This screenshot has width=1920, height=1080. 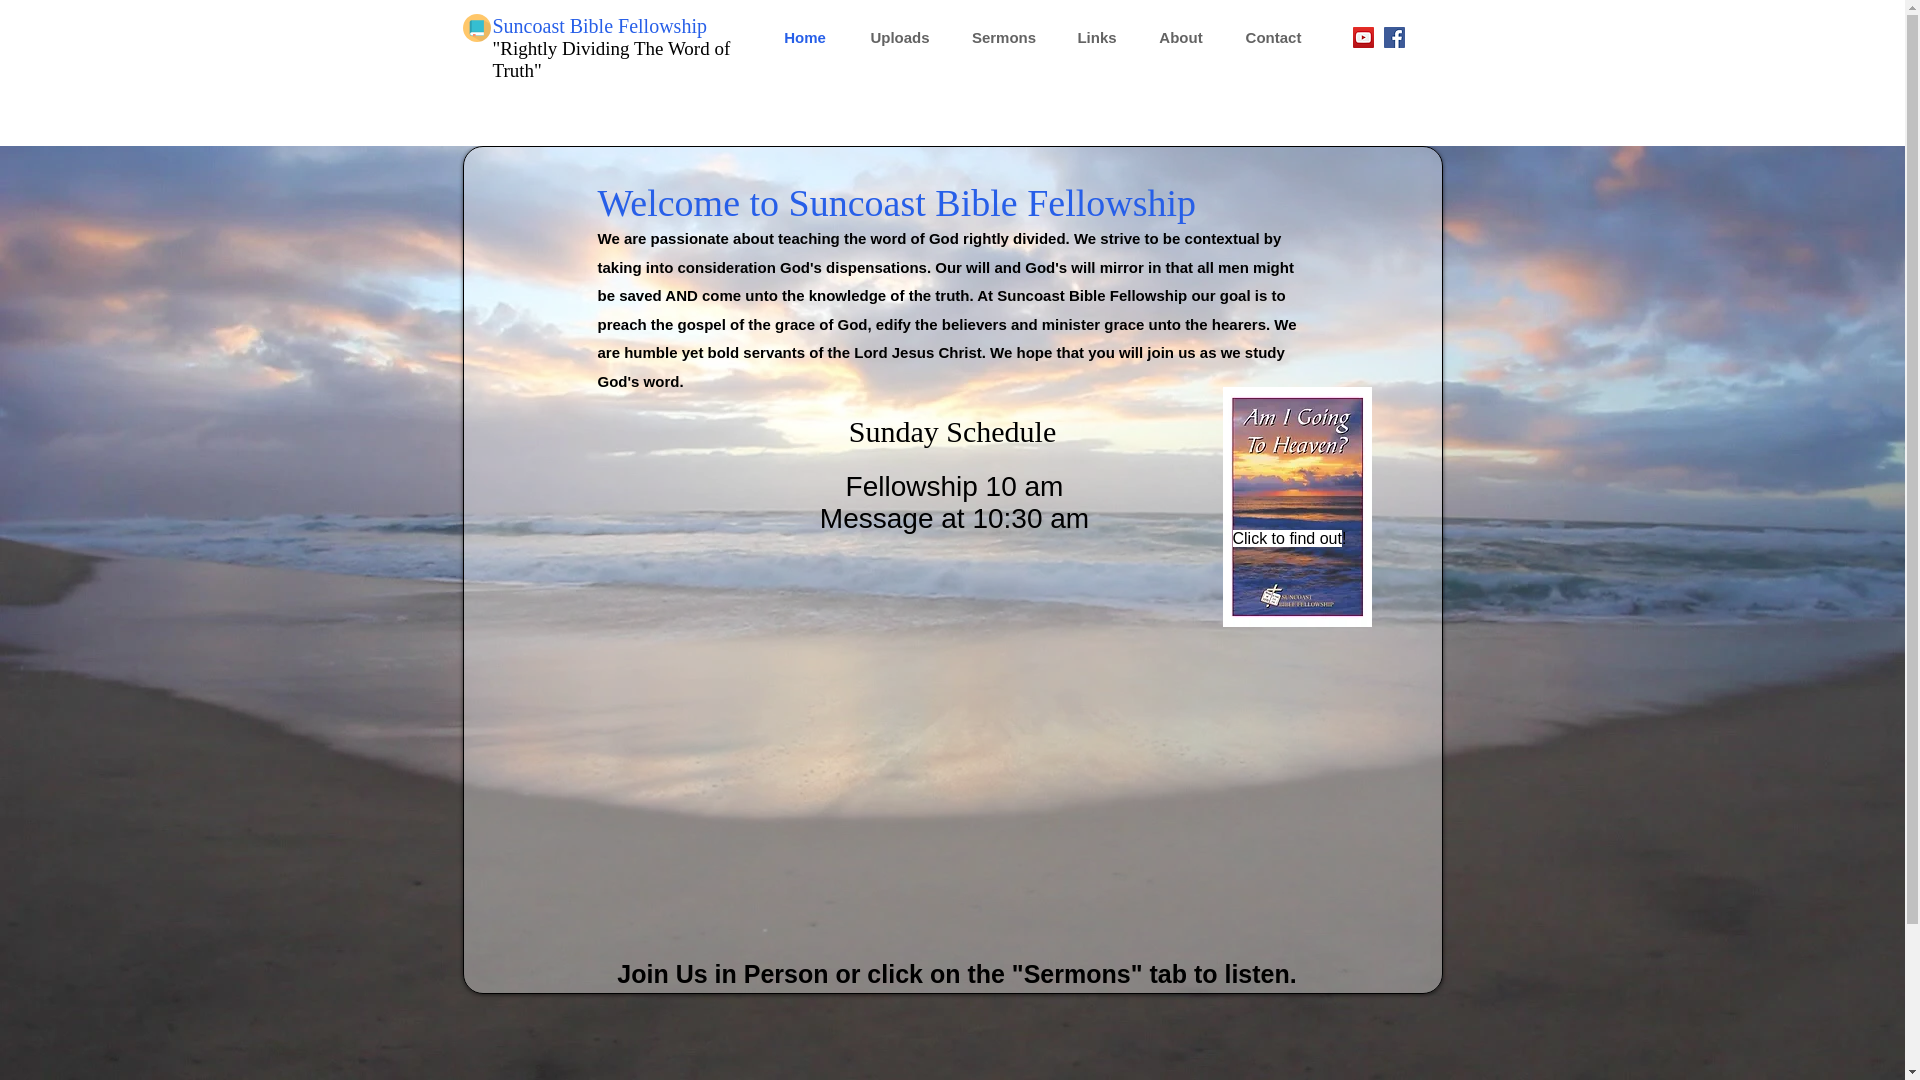 I want to click on Suncoast Bible Fellowship, so click(x=598, y=26).